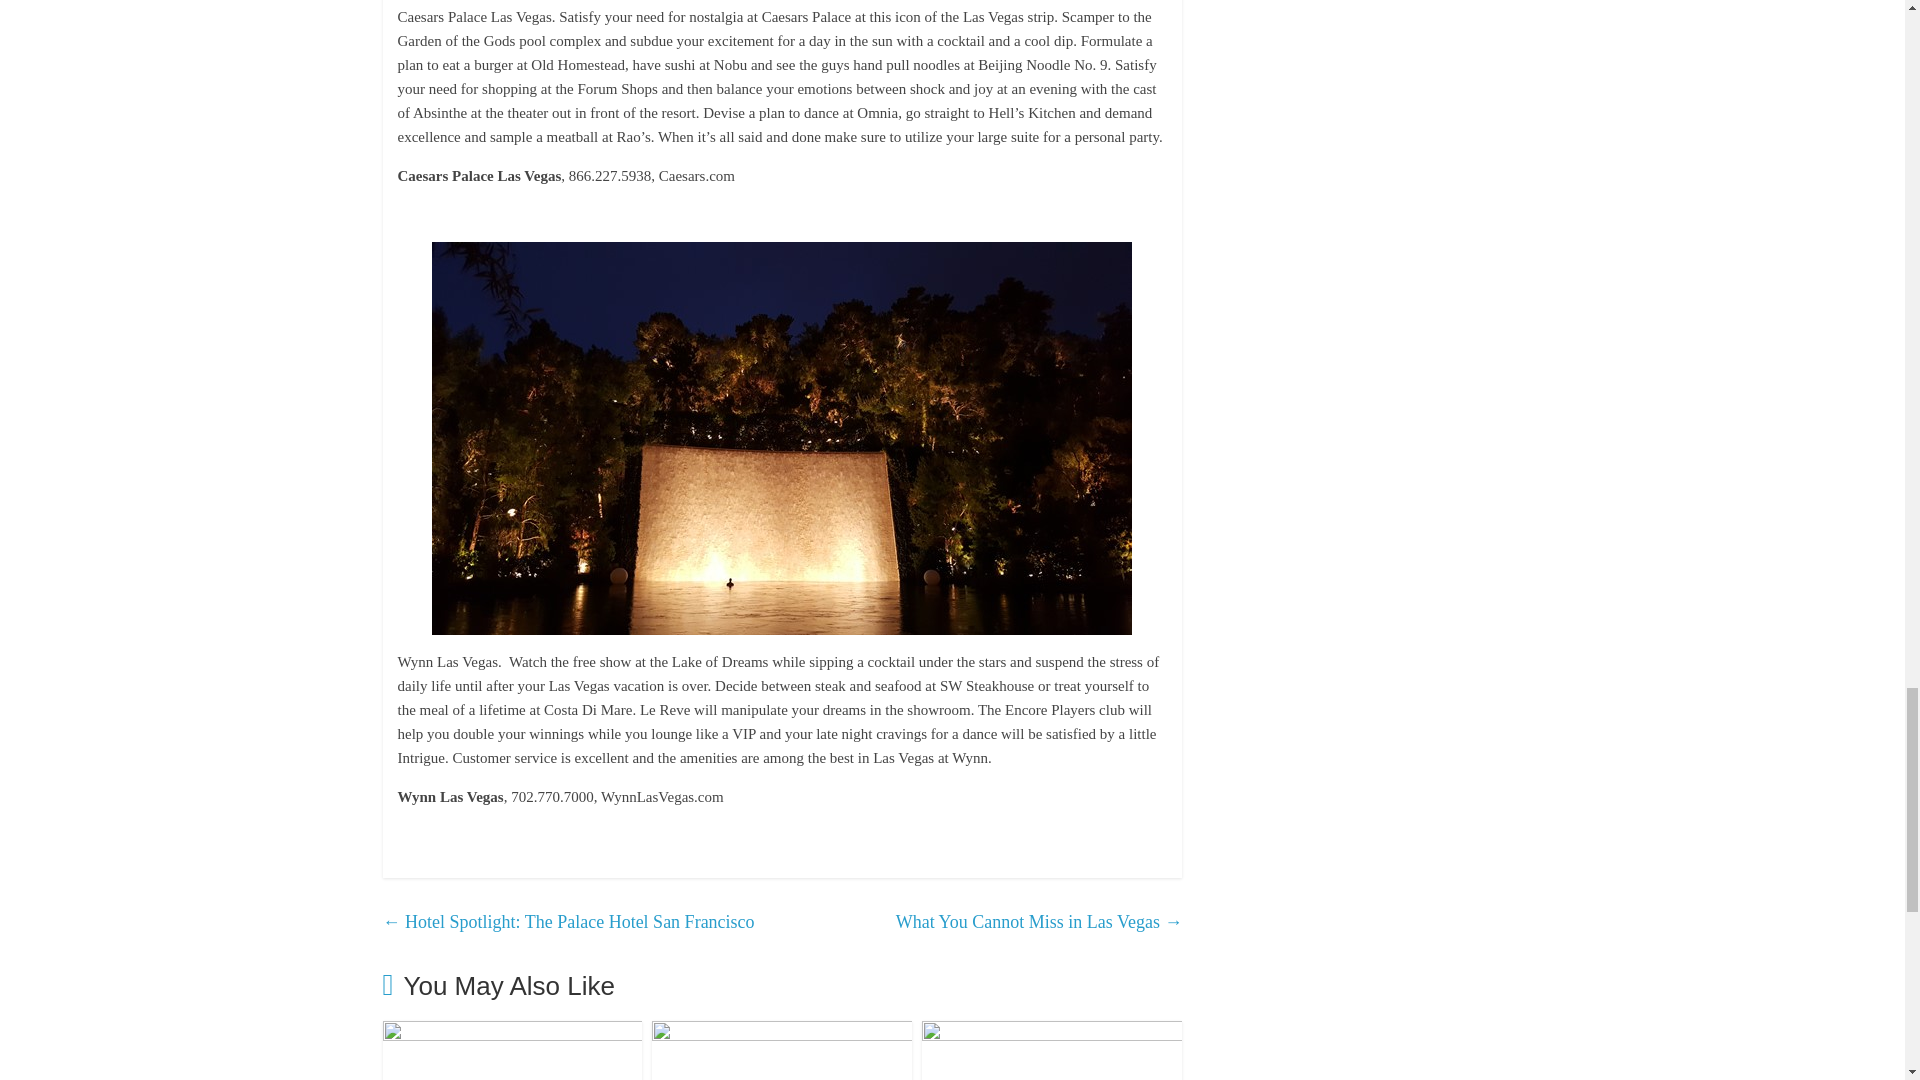 The width and height of the screenshot is (1920, 1080). What do you see at coordinates (782, 1033) in the screenshot?
I see `Spa Day for Less in Las Vegas` at bounding box center [782, 1033].